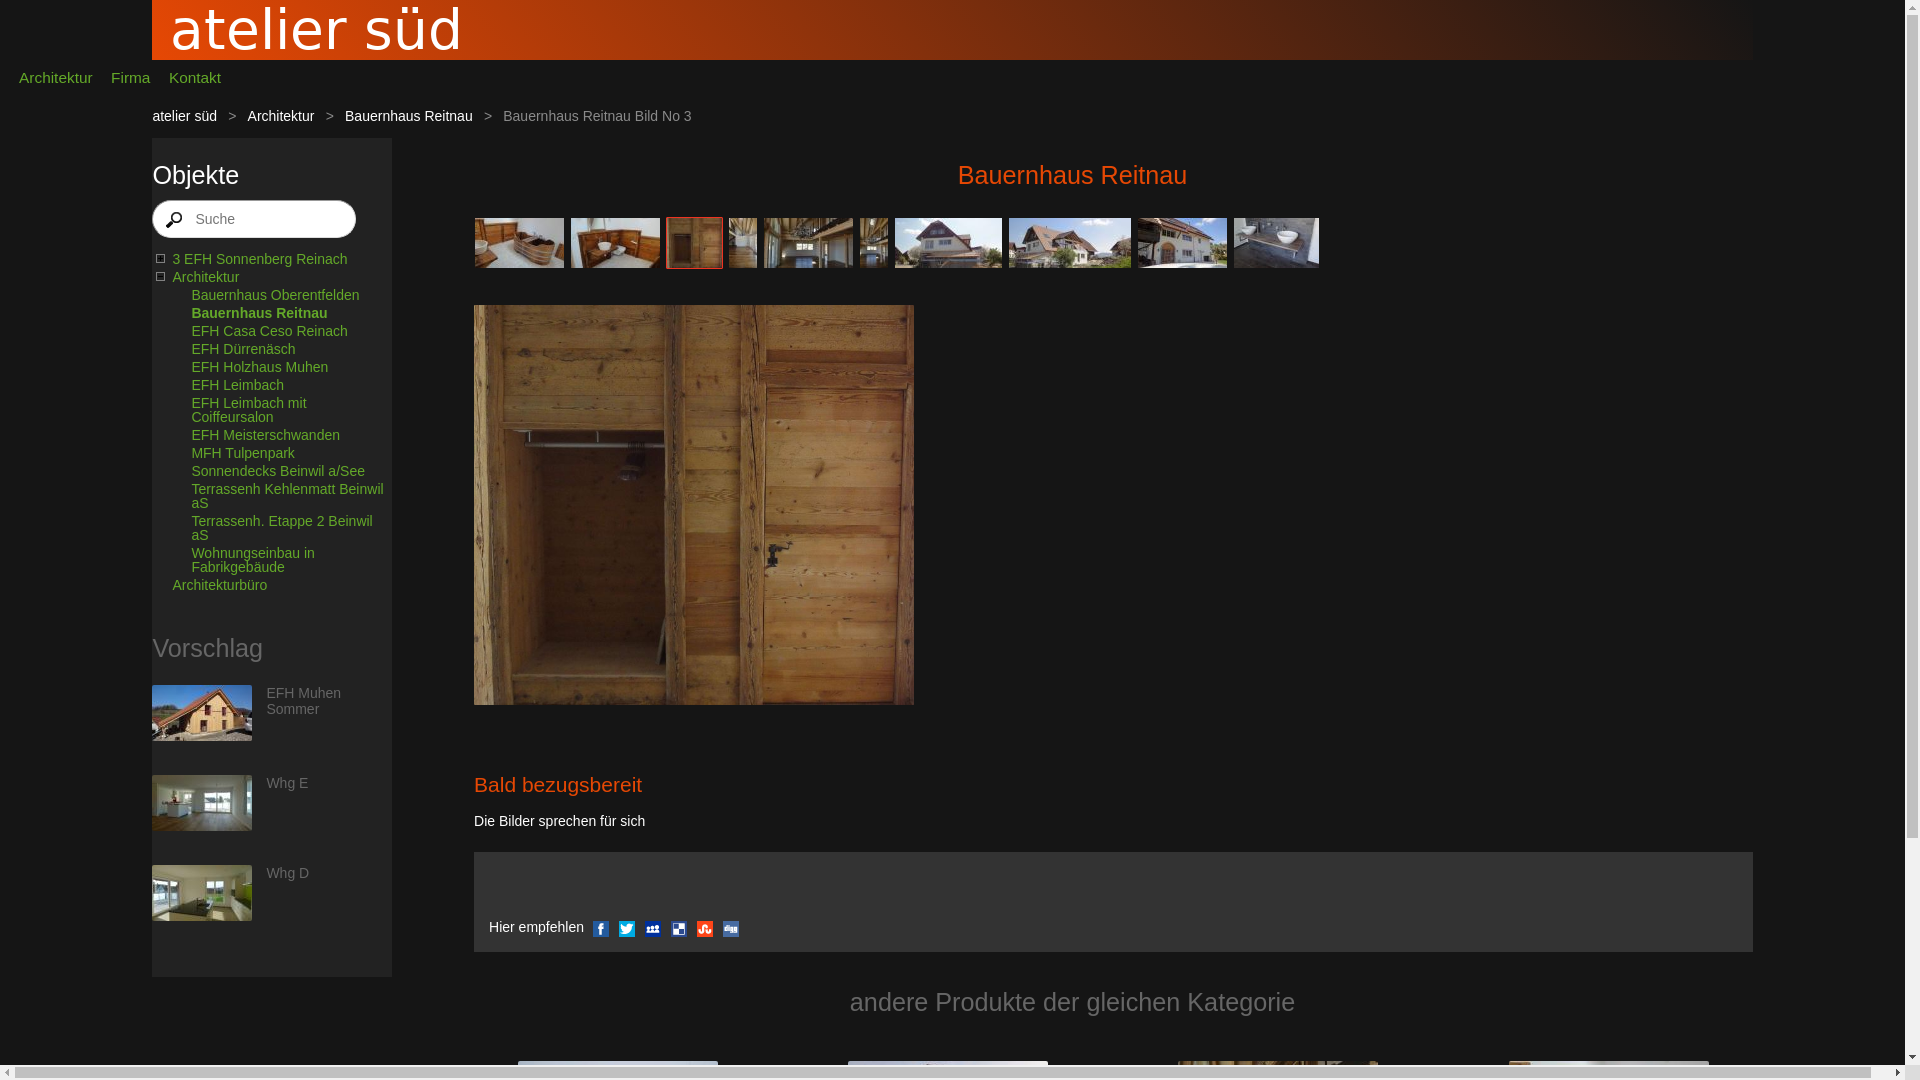 This screenshot has height=1080, width=1920. What do you see at coordinates (694, 505) in the screenshot?
I see `Bauernhaus Reitnau` at bounding box center [694, 505].